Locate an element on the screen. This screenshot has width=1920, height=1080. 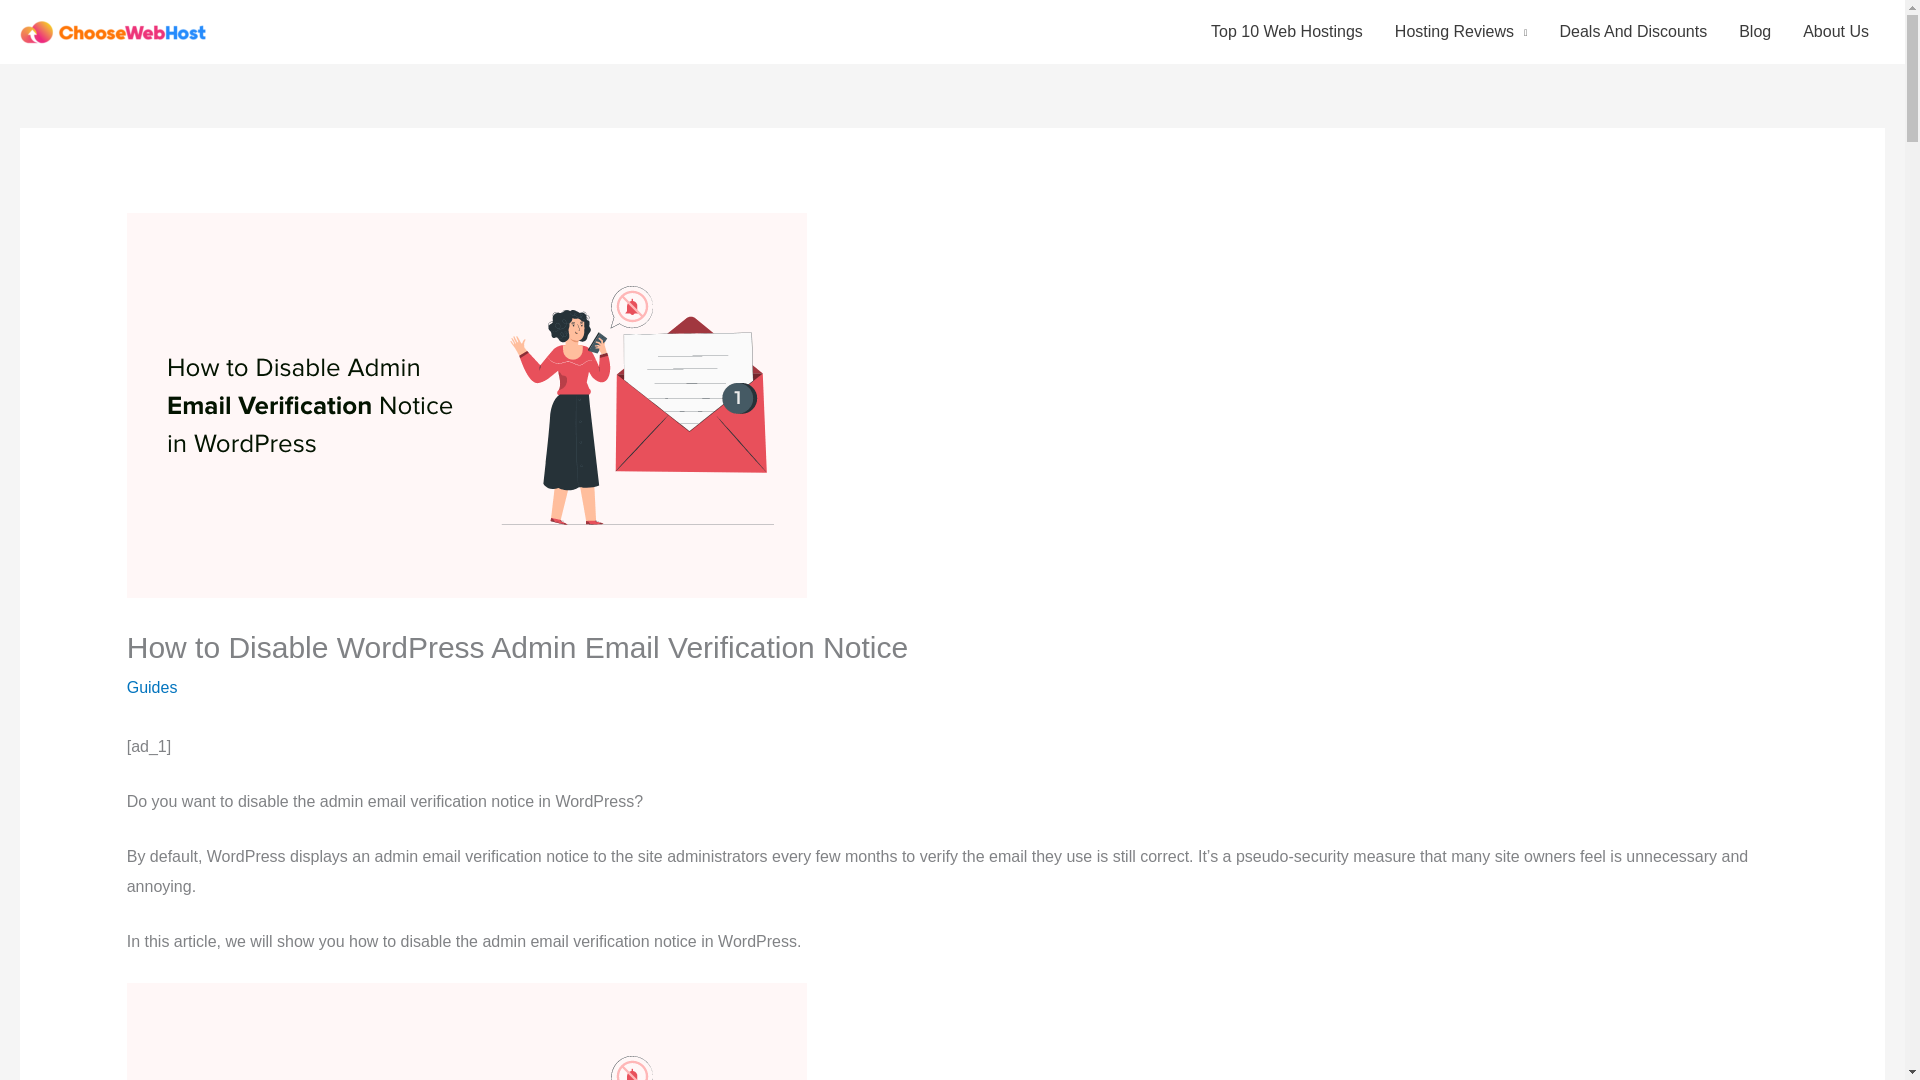
Top 10 Web Hostings is located at coordinates (1286, 32).